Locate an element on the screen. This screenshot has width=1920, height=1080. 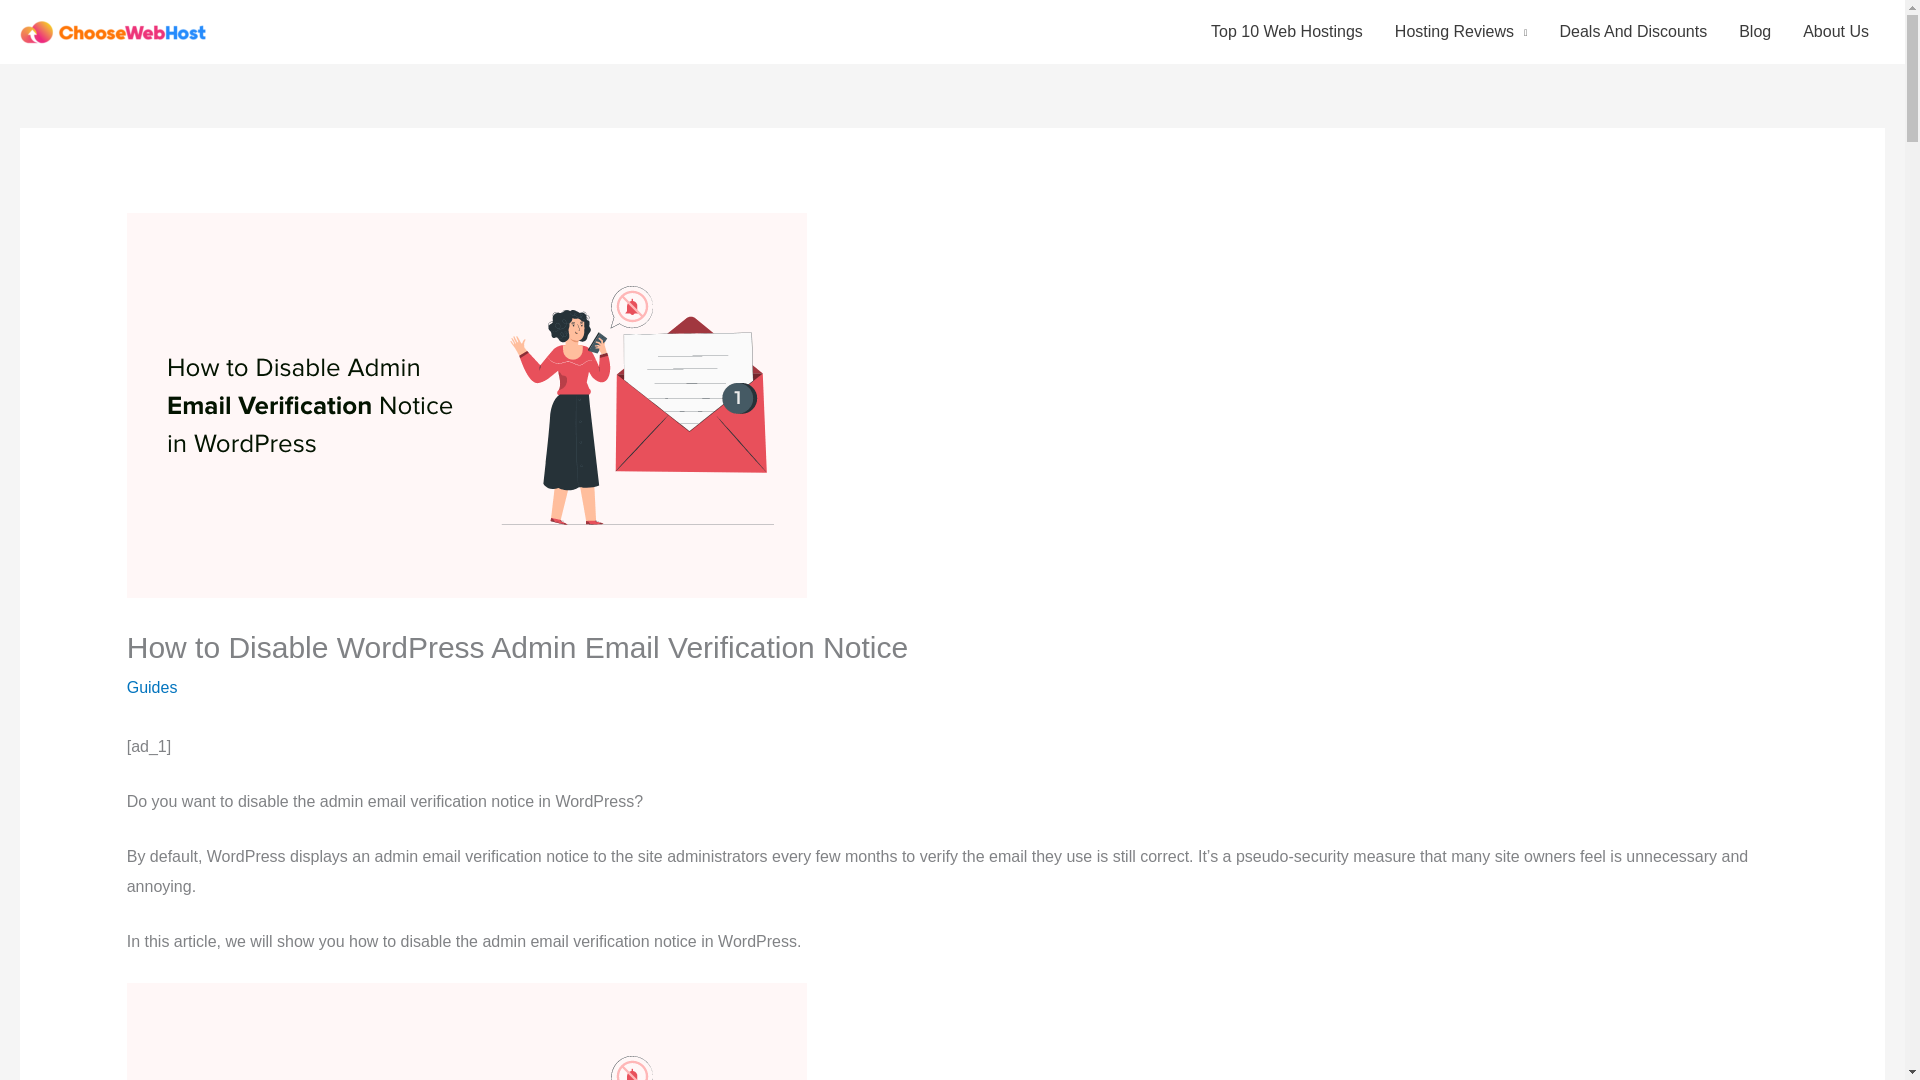
Top 10 Web Hostings is located at coordinates (1286, 32).